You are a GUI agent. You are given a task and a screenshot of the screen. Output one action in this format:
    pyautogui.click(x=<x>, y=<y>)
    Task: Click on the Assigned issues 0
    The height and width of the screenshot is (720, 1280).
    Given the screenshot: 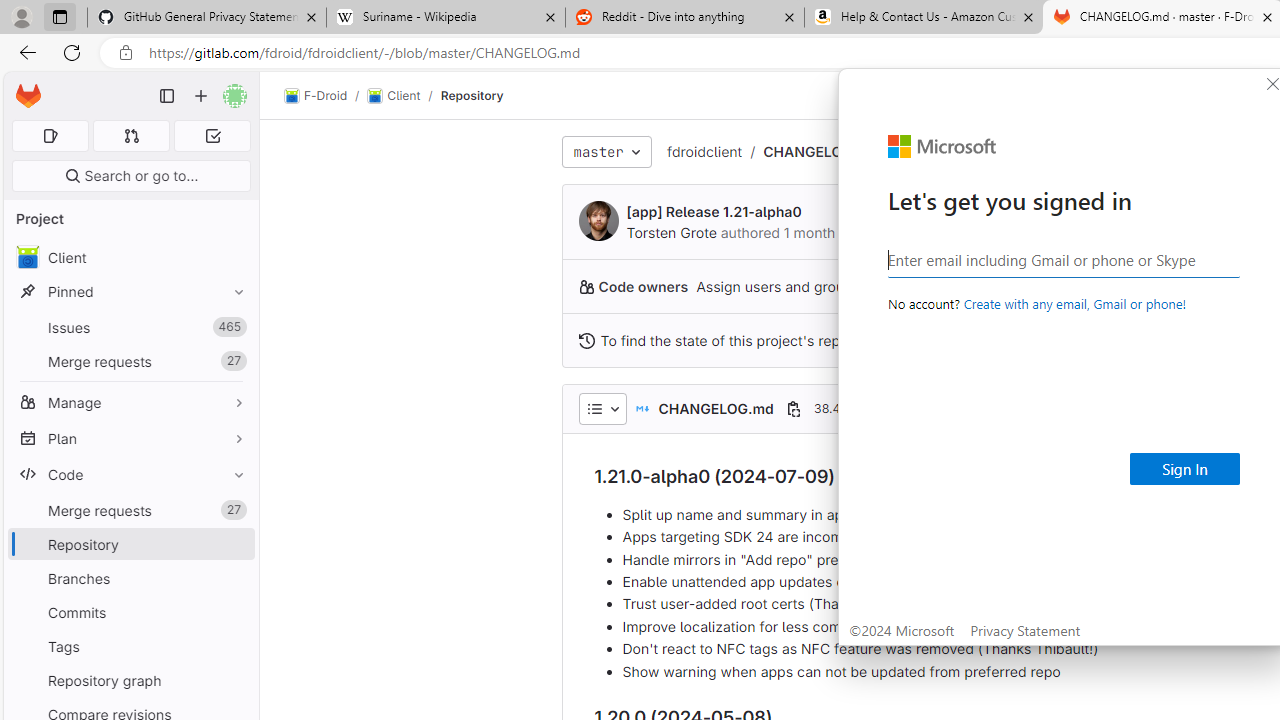 What is the action you would take?
    pyautogui.click(x=50, y=136)
    